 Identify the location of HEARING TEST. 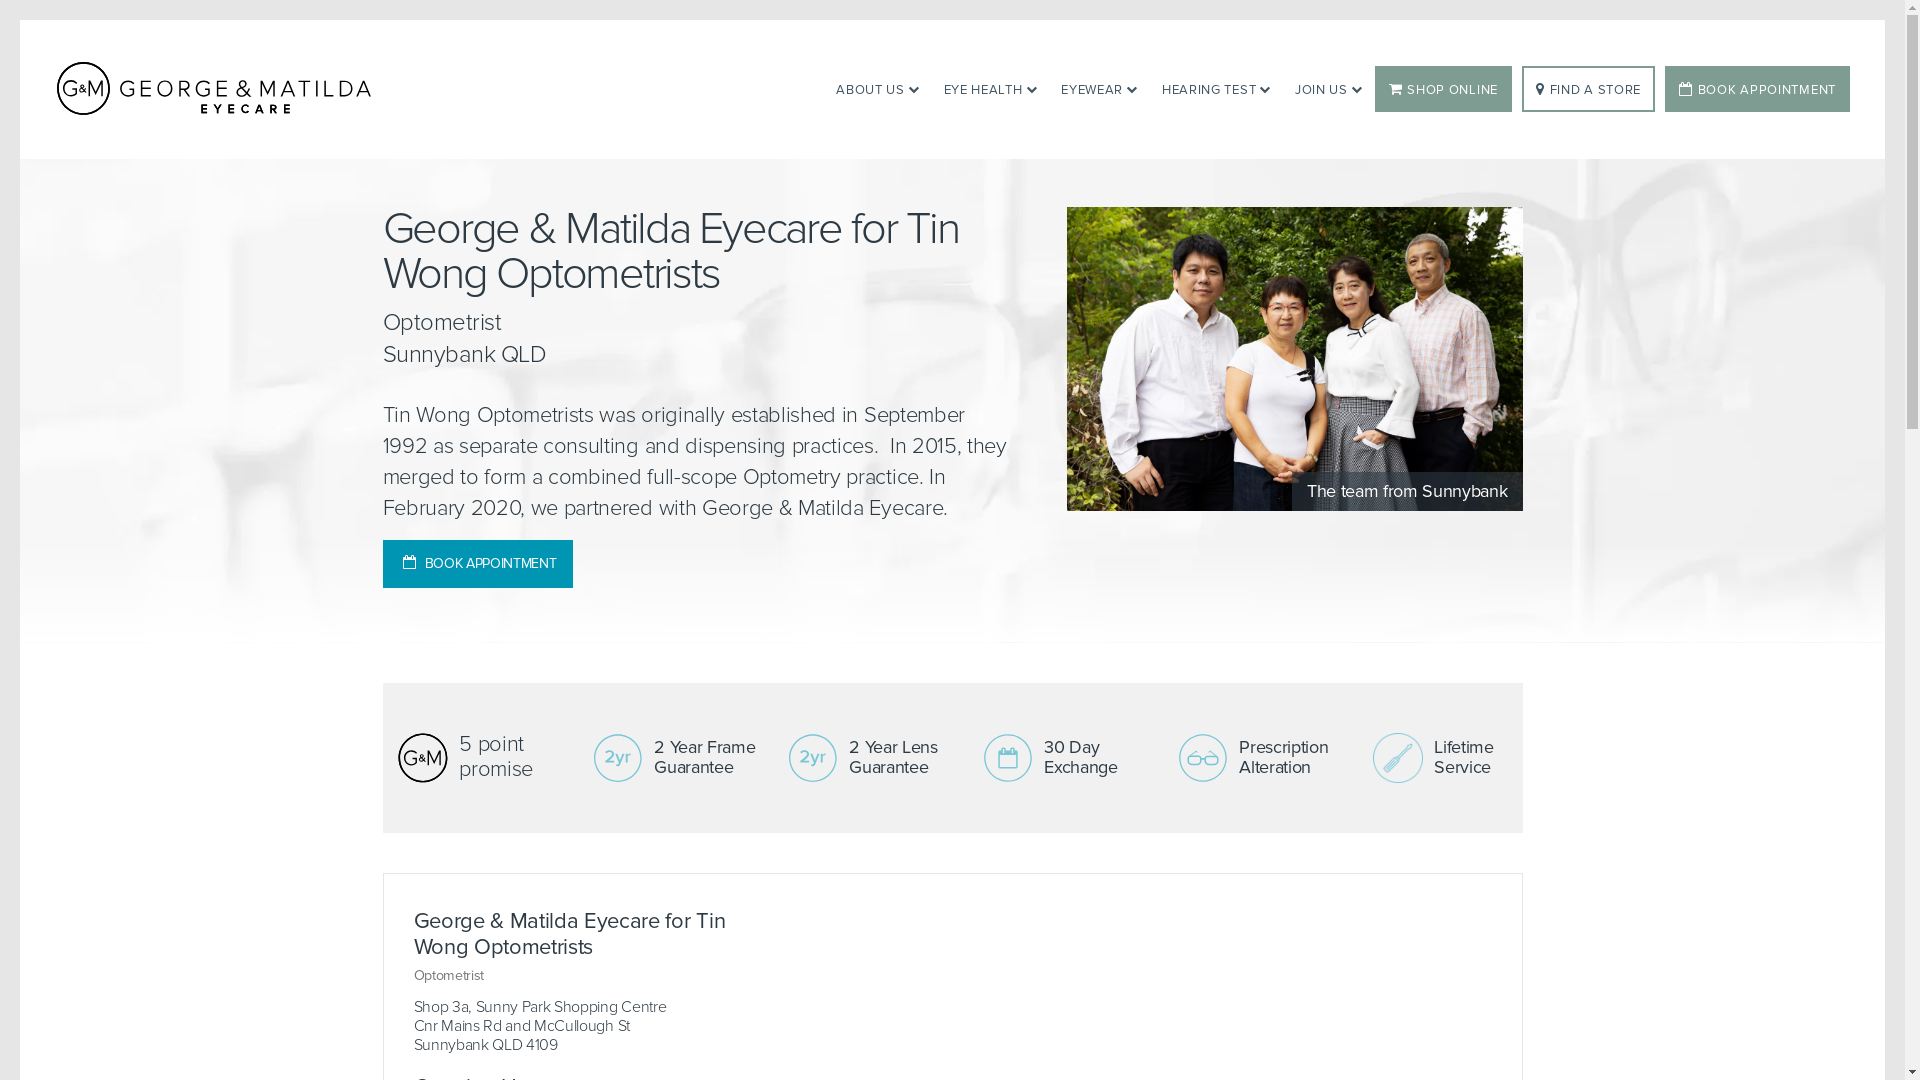
(1216, 89).